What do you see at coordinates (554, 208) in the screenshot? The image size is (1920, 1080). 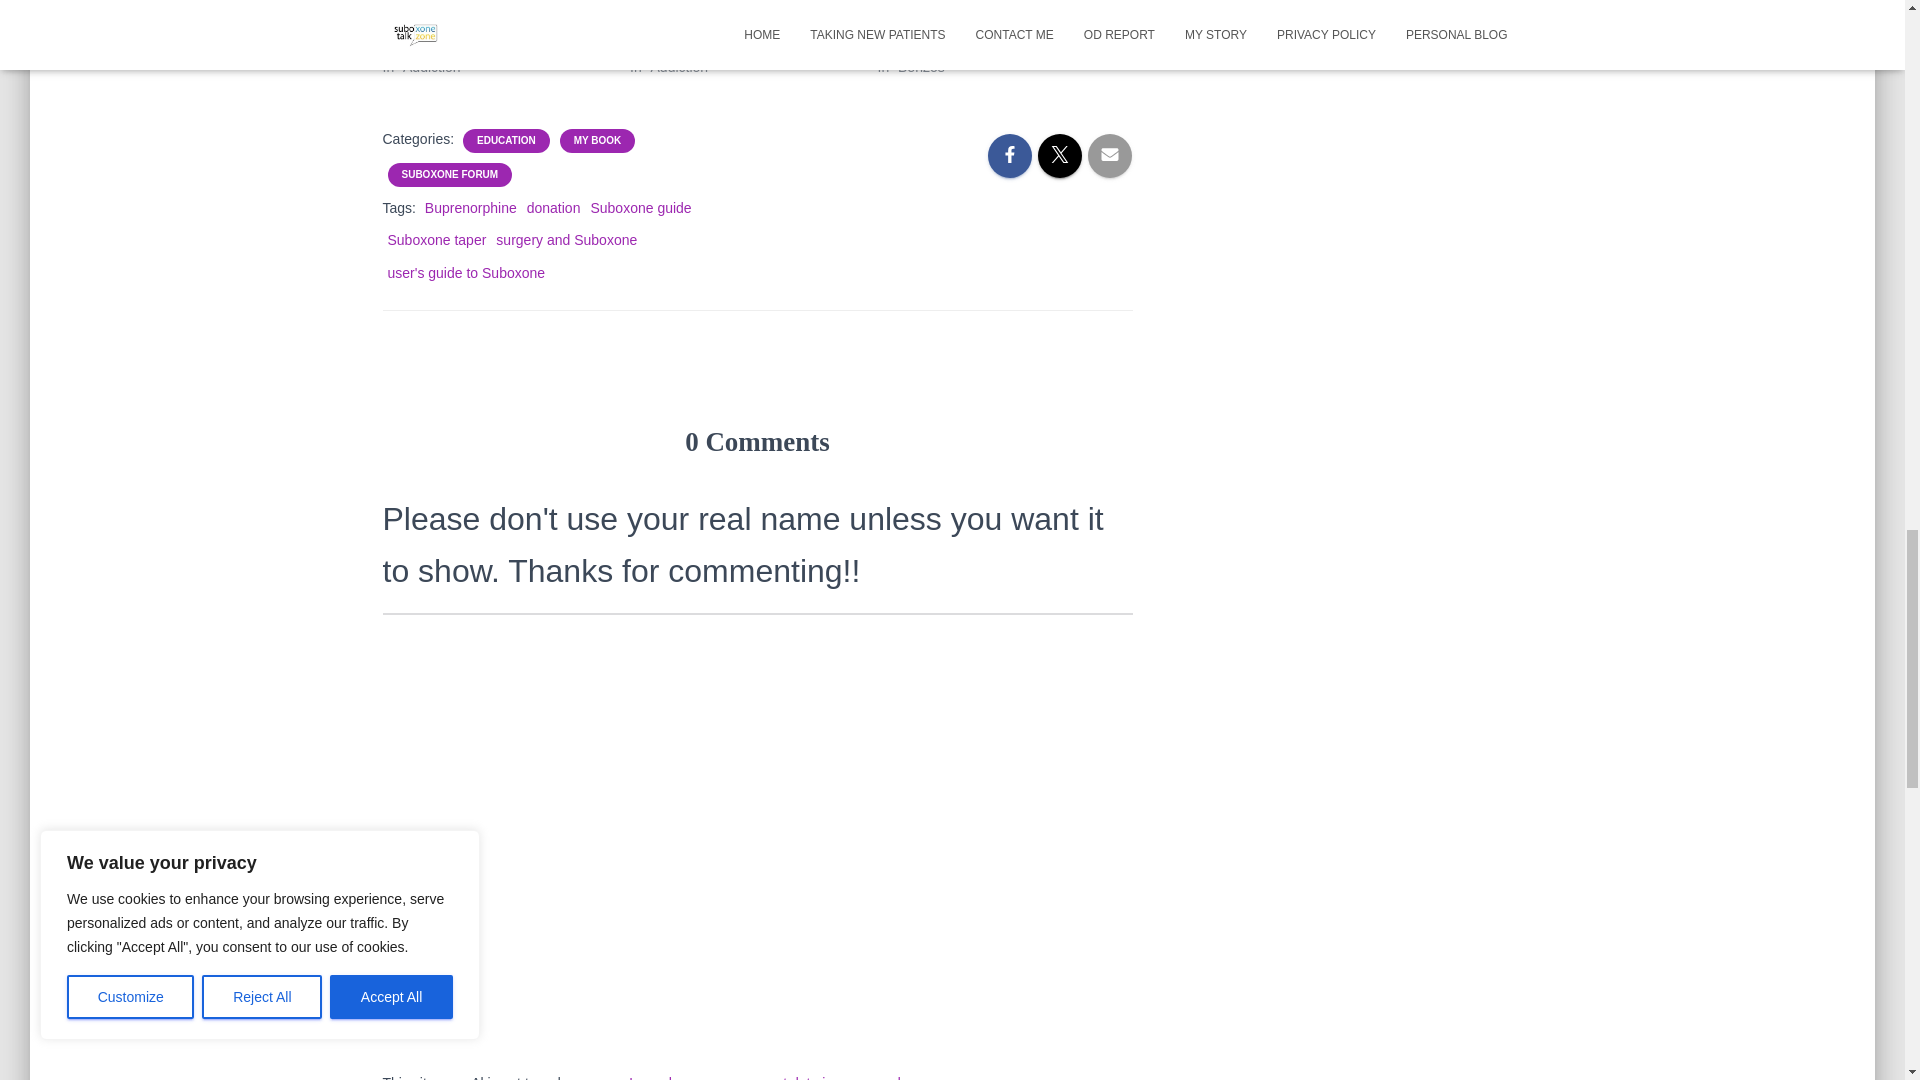 I see `donation` at bounding box center [554, 208].